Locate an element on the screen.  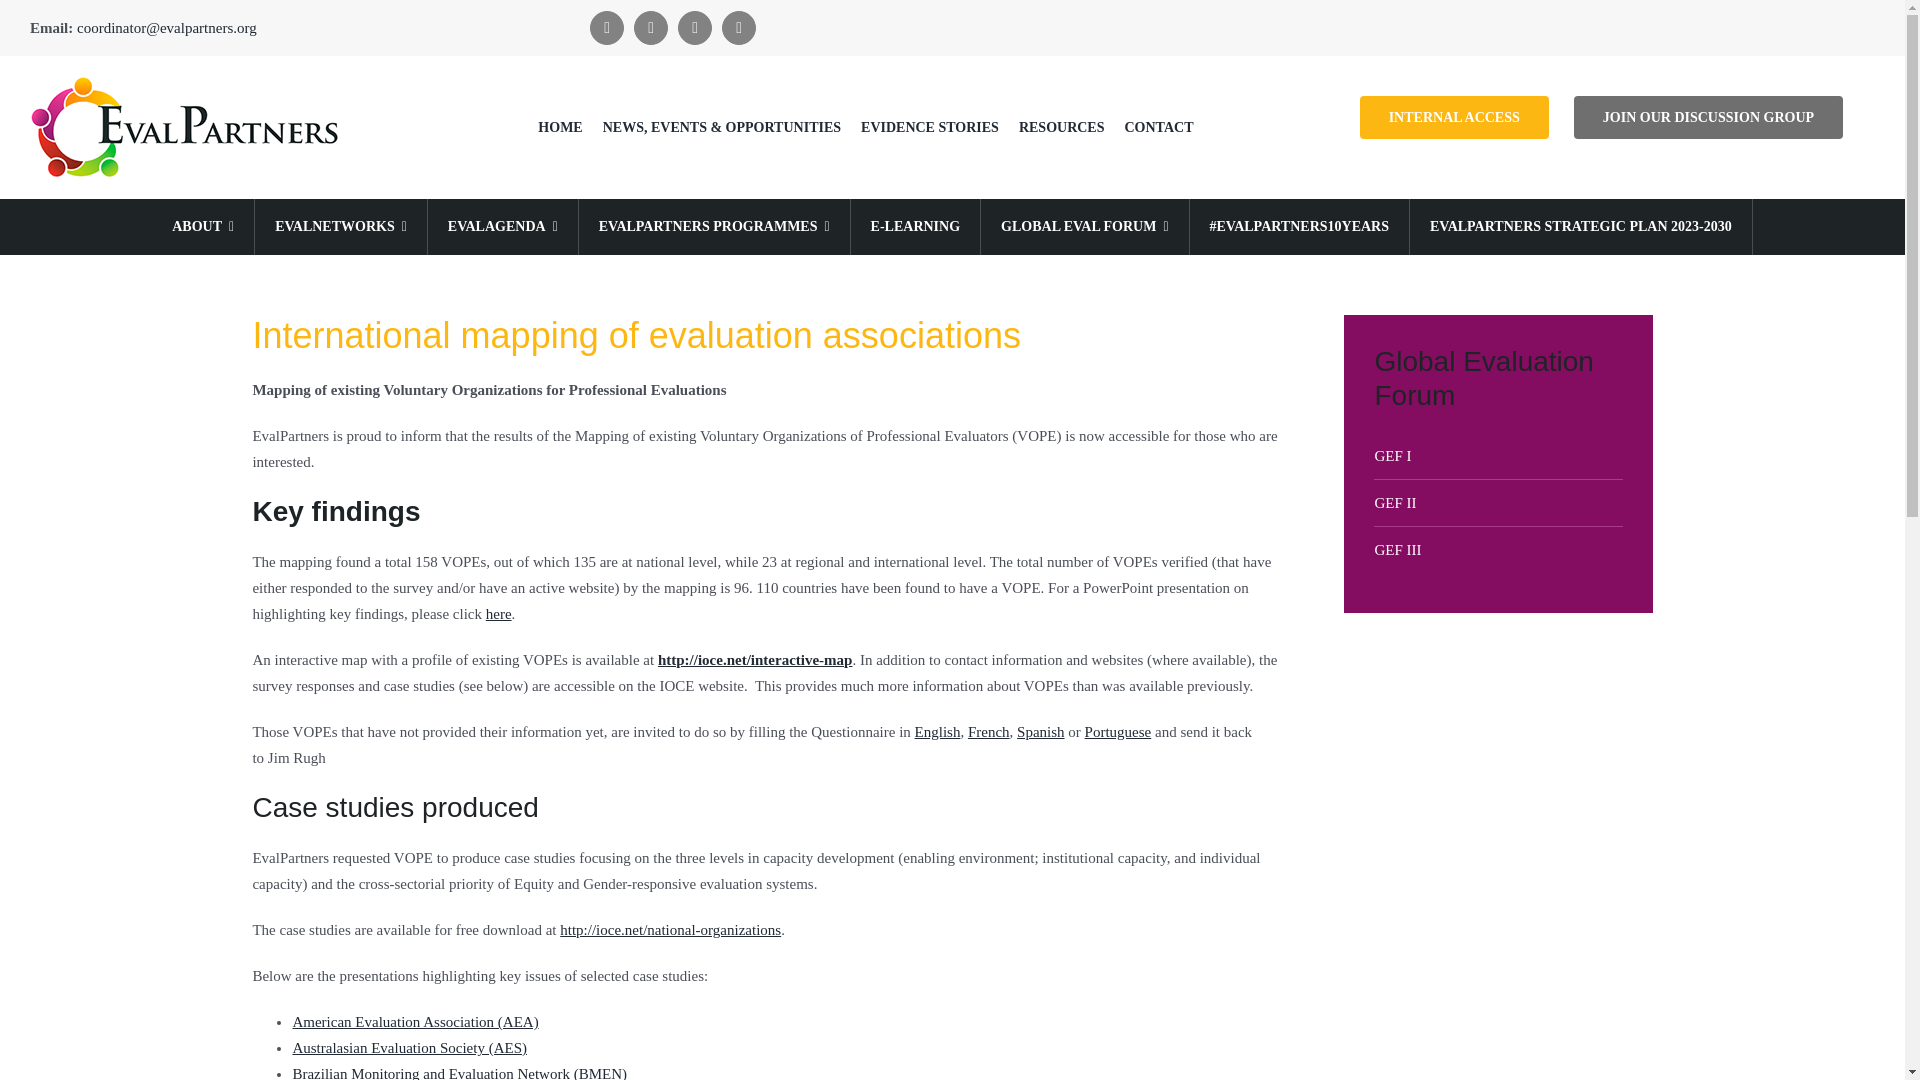
RESOURCES is located at coordinates (1062, 128).